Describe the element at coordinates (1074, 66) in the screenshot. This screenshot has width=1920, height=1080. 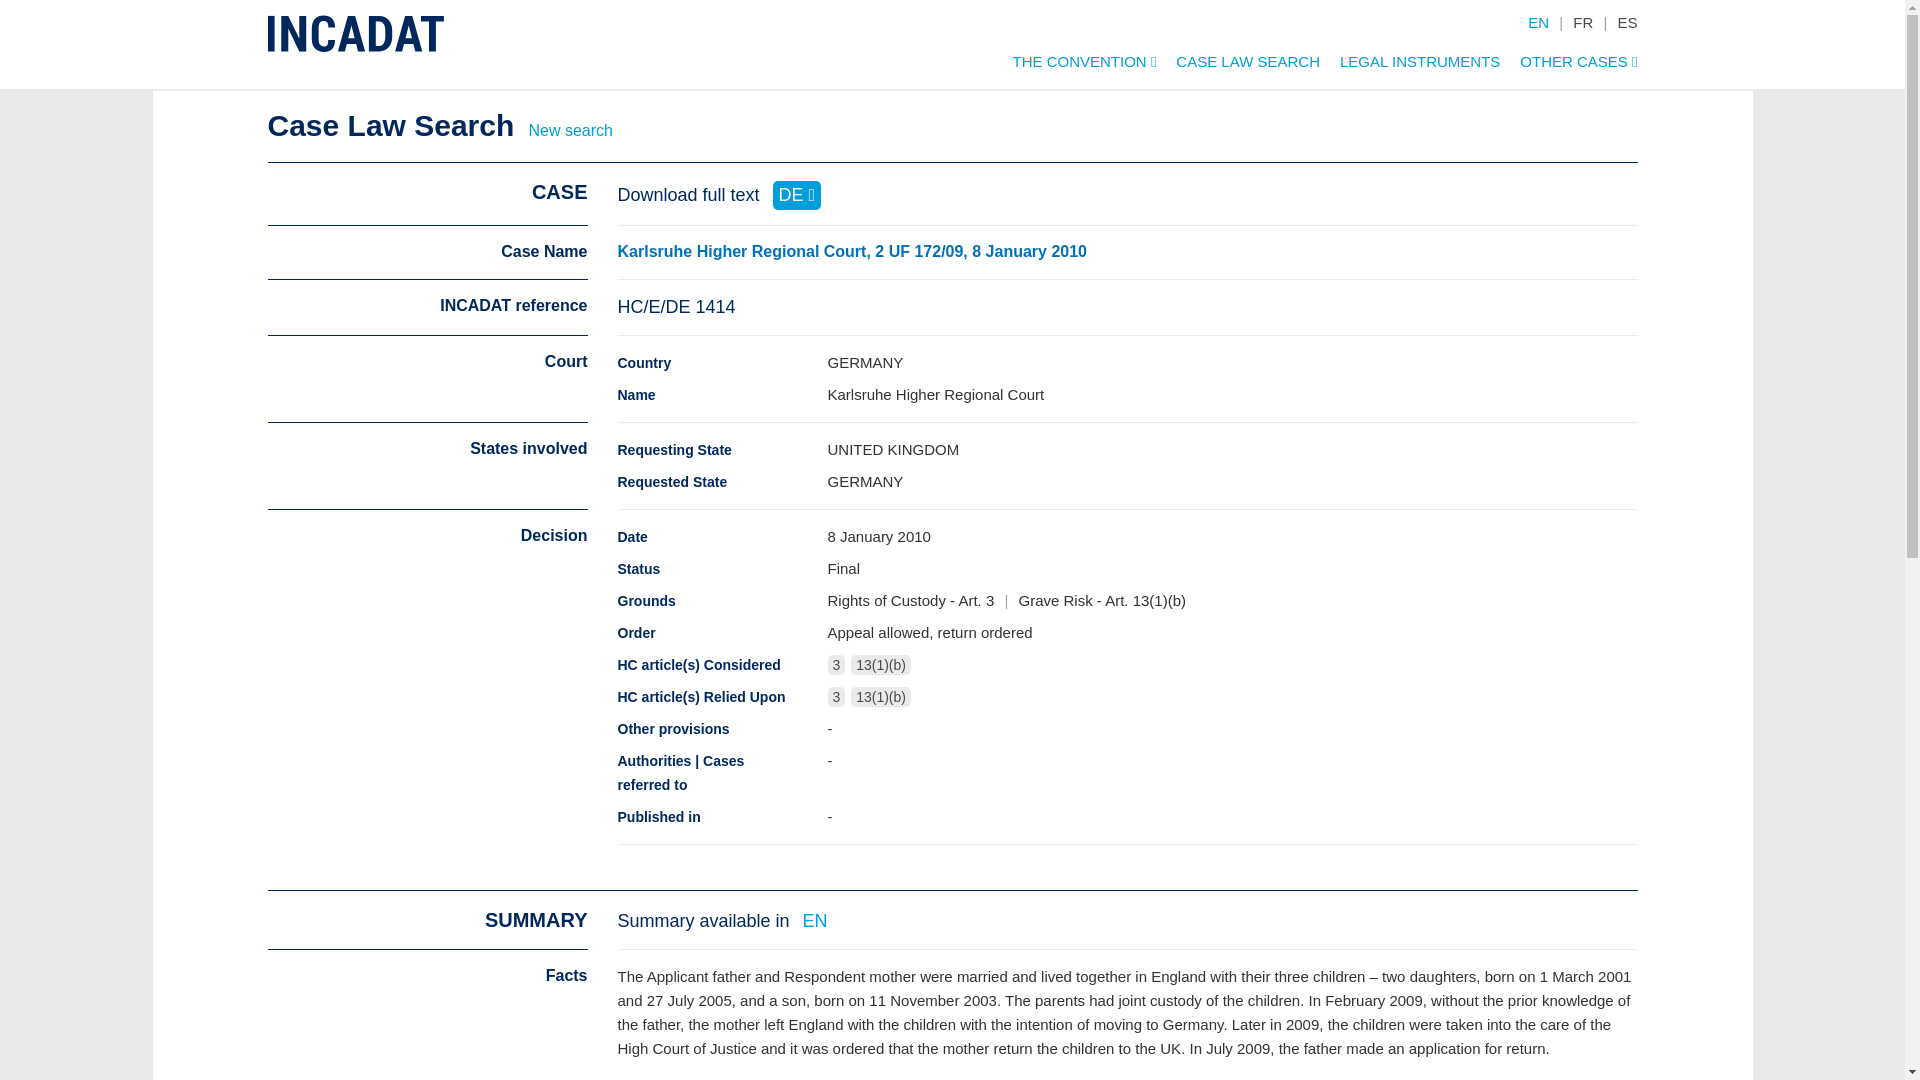
I see `THE CONVENTION` at that location.